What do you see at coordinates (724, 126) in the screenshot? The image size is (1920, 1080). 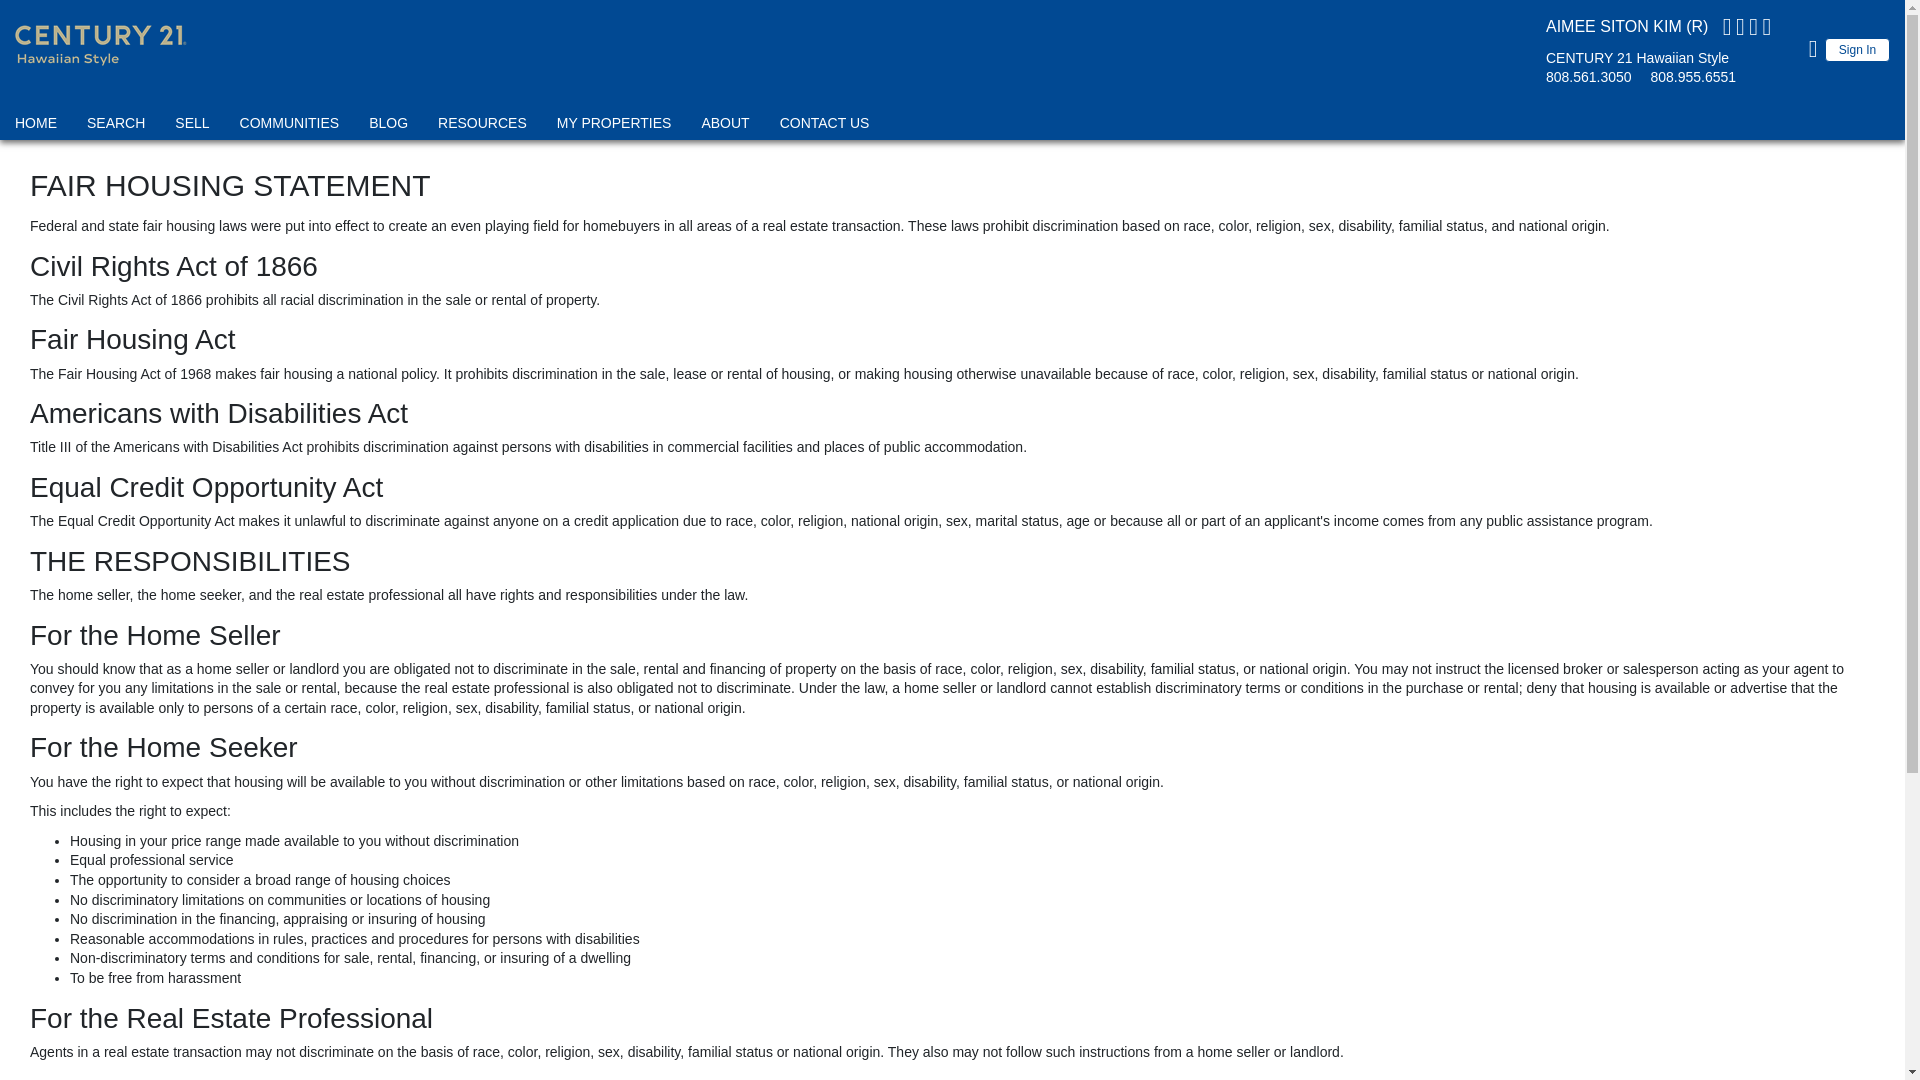 I see `ABOUT` at bounding box center [724, 126].